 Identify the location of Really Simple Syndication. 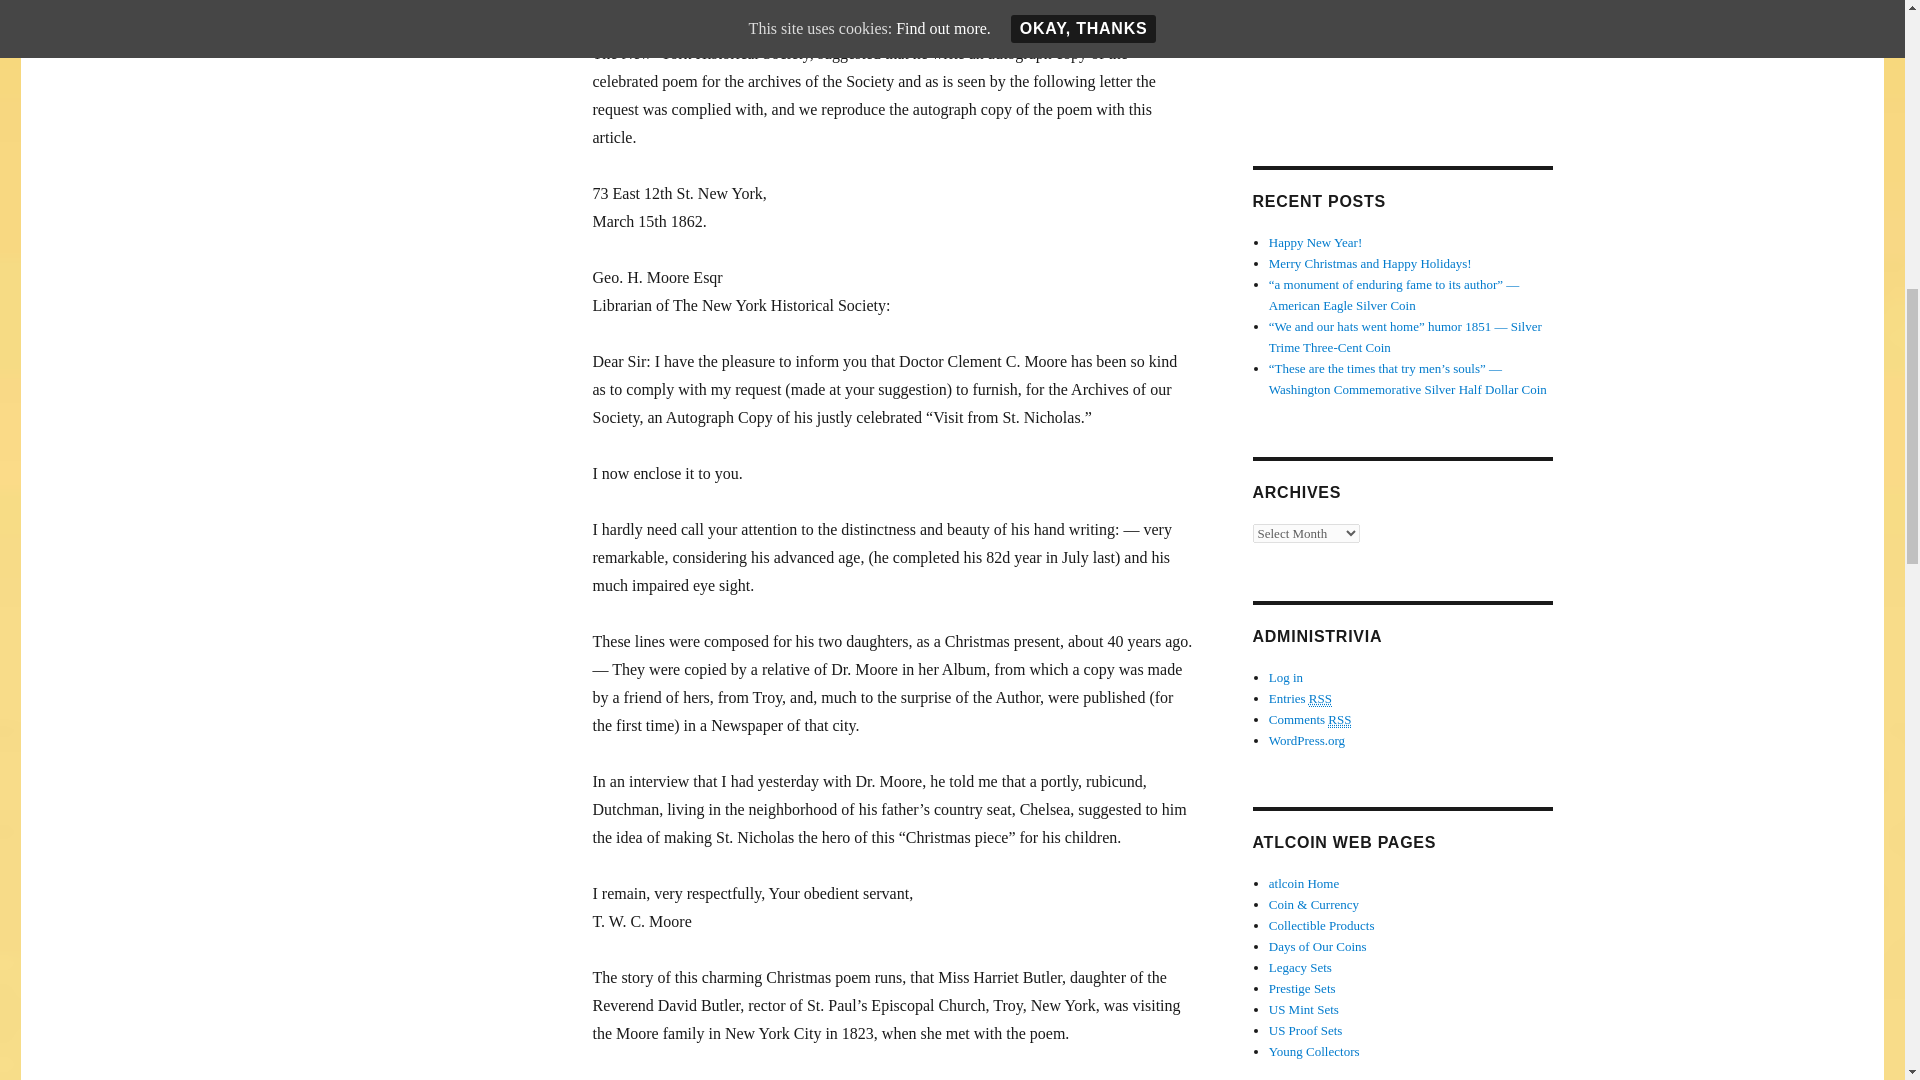
(1320, 699).